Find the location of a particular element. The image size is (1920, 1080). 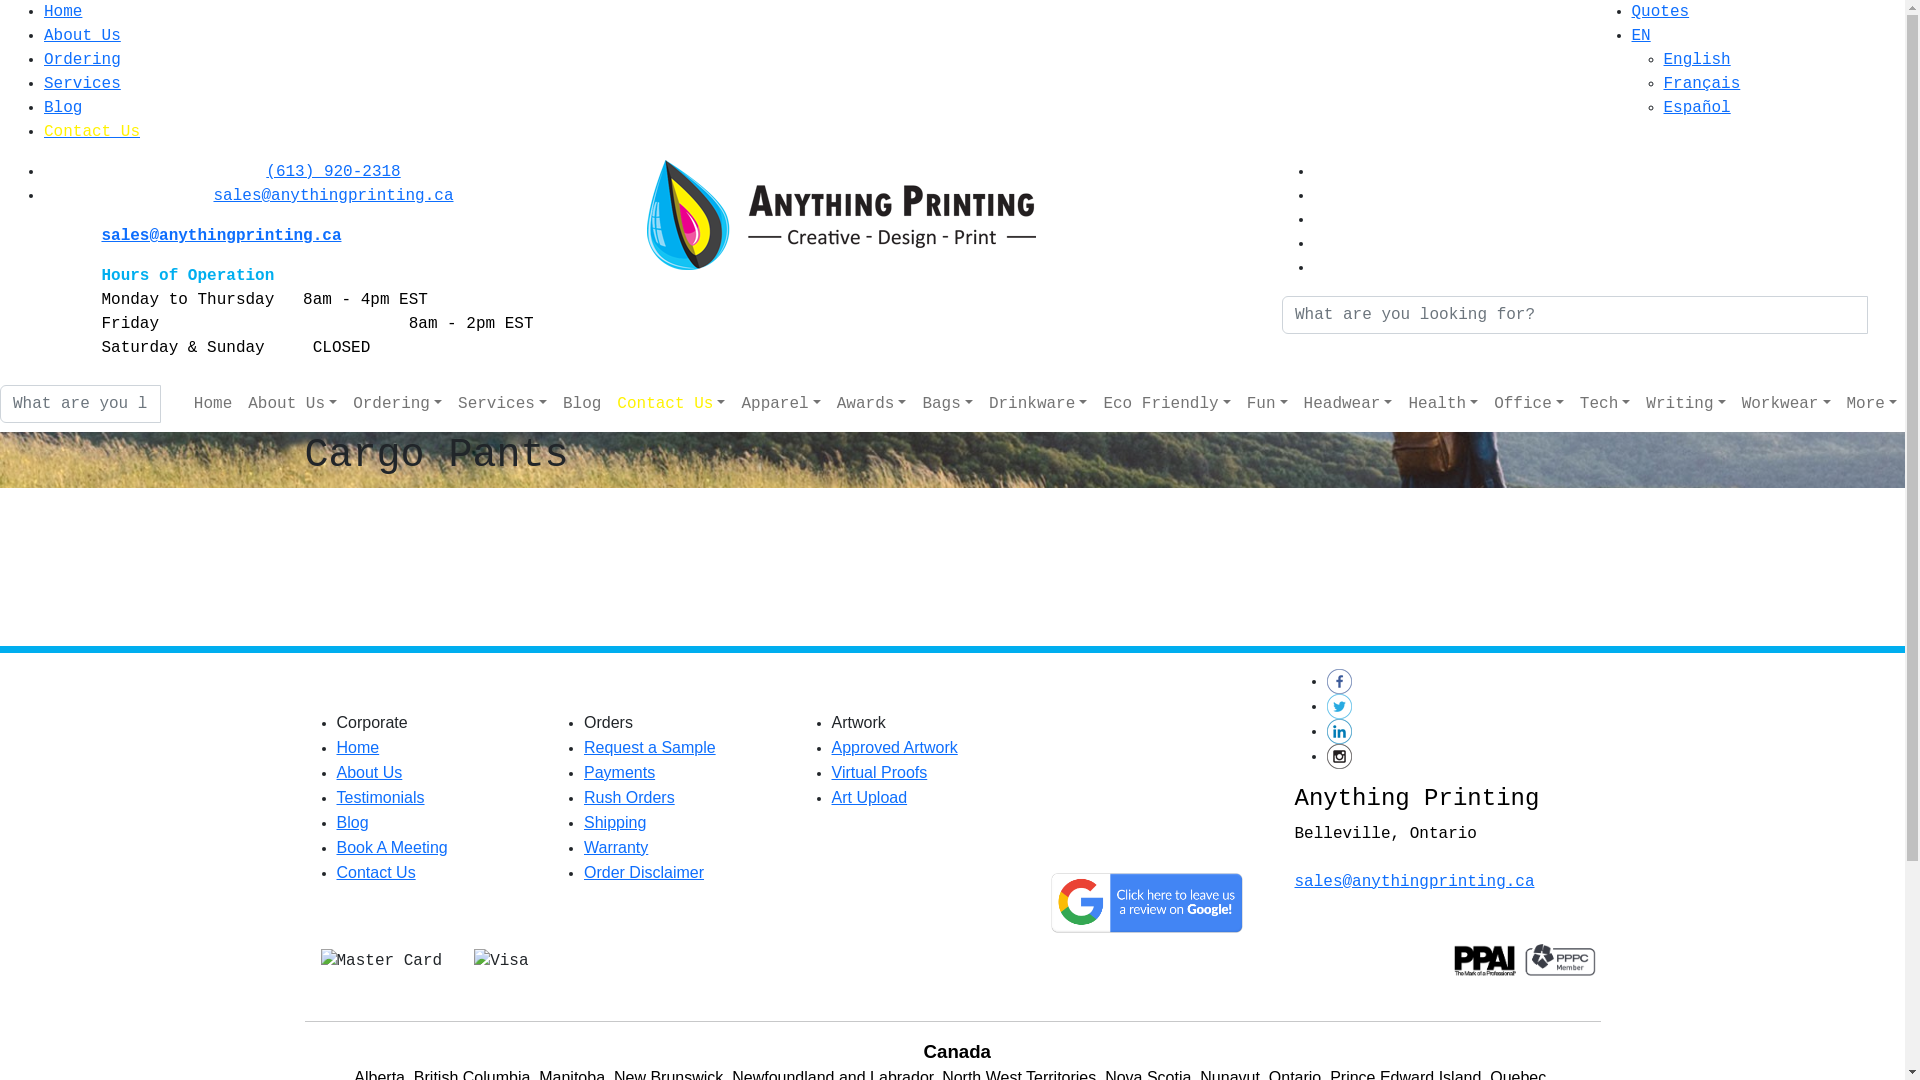

Book A Meeting is located at coordinates (392, 848).